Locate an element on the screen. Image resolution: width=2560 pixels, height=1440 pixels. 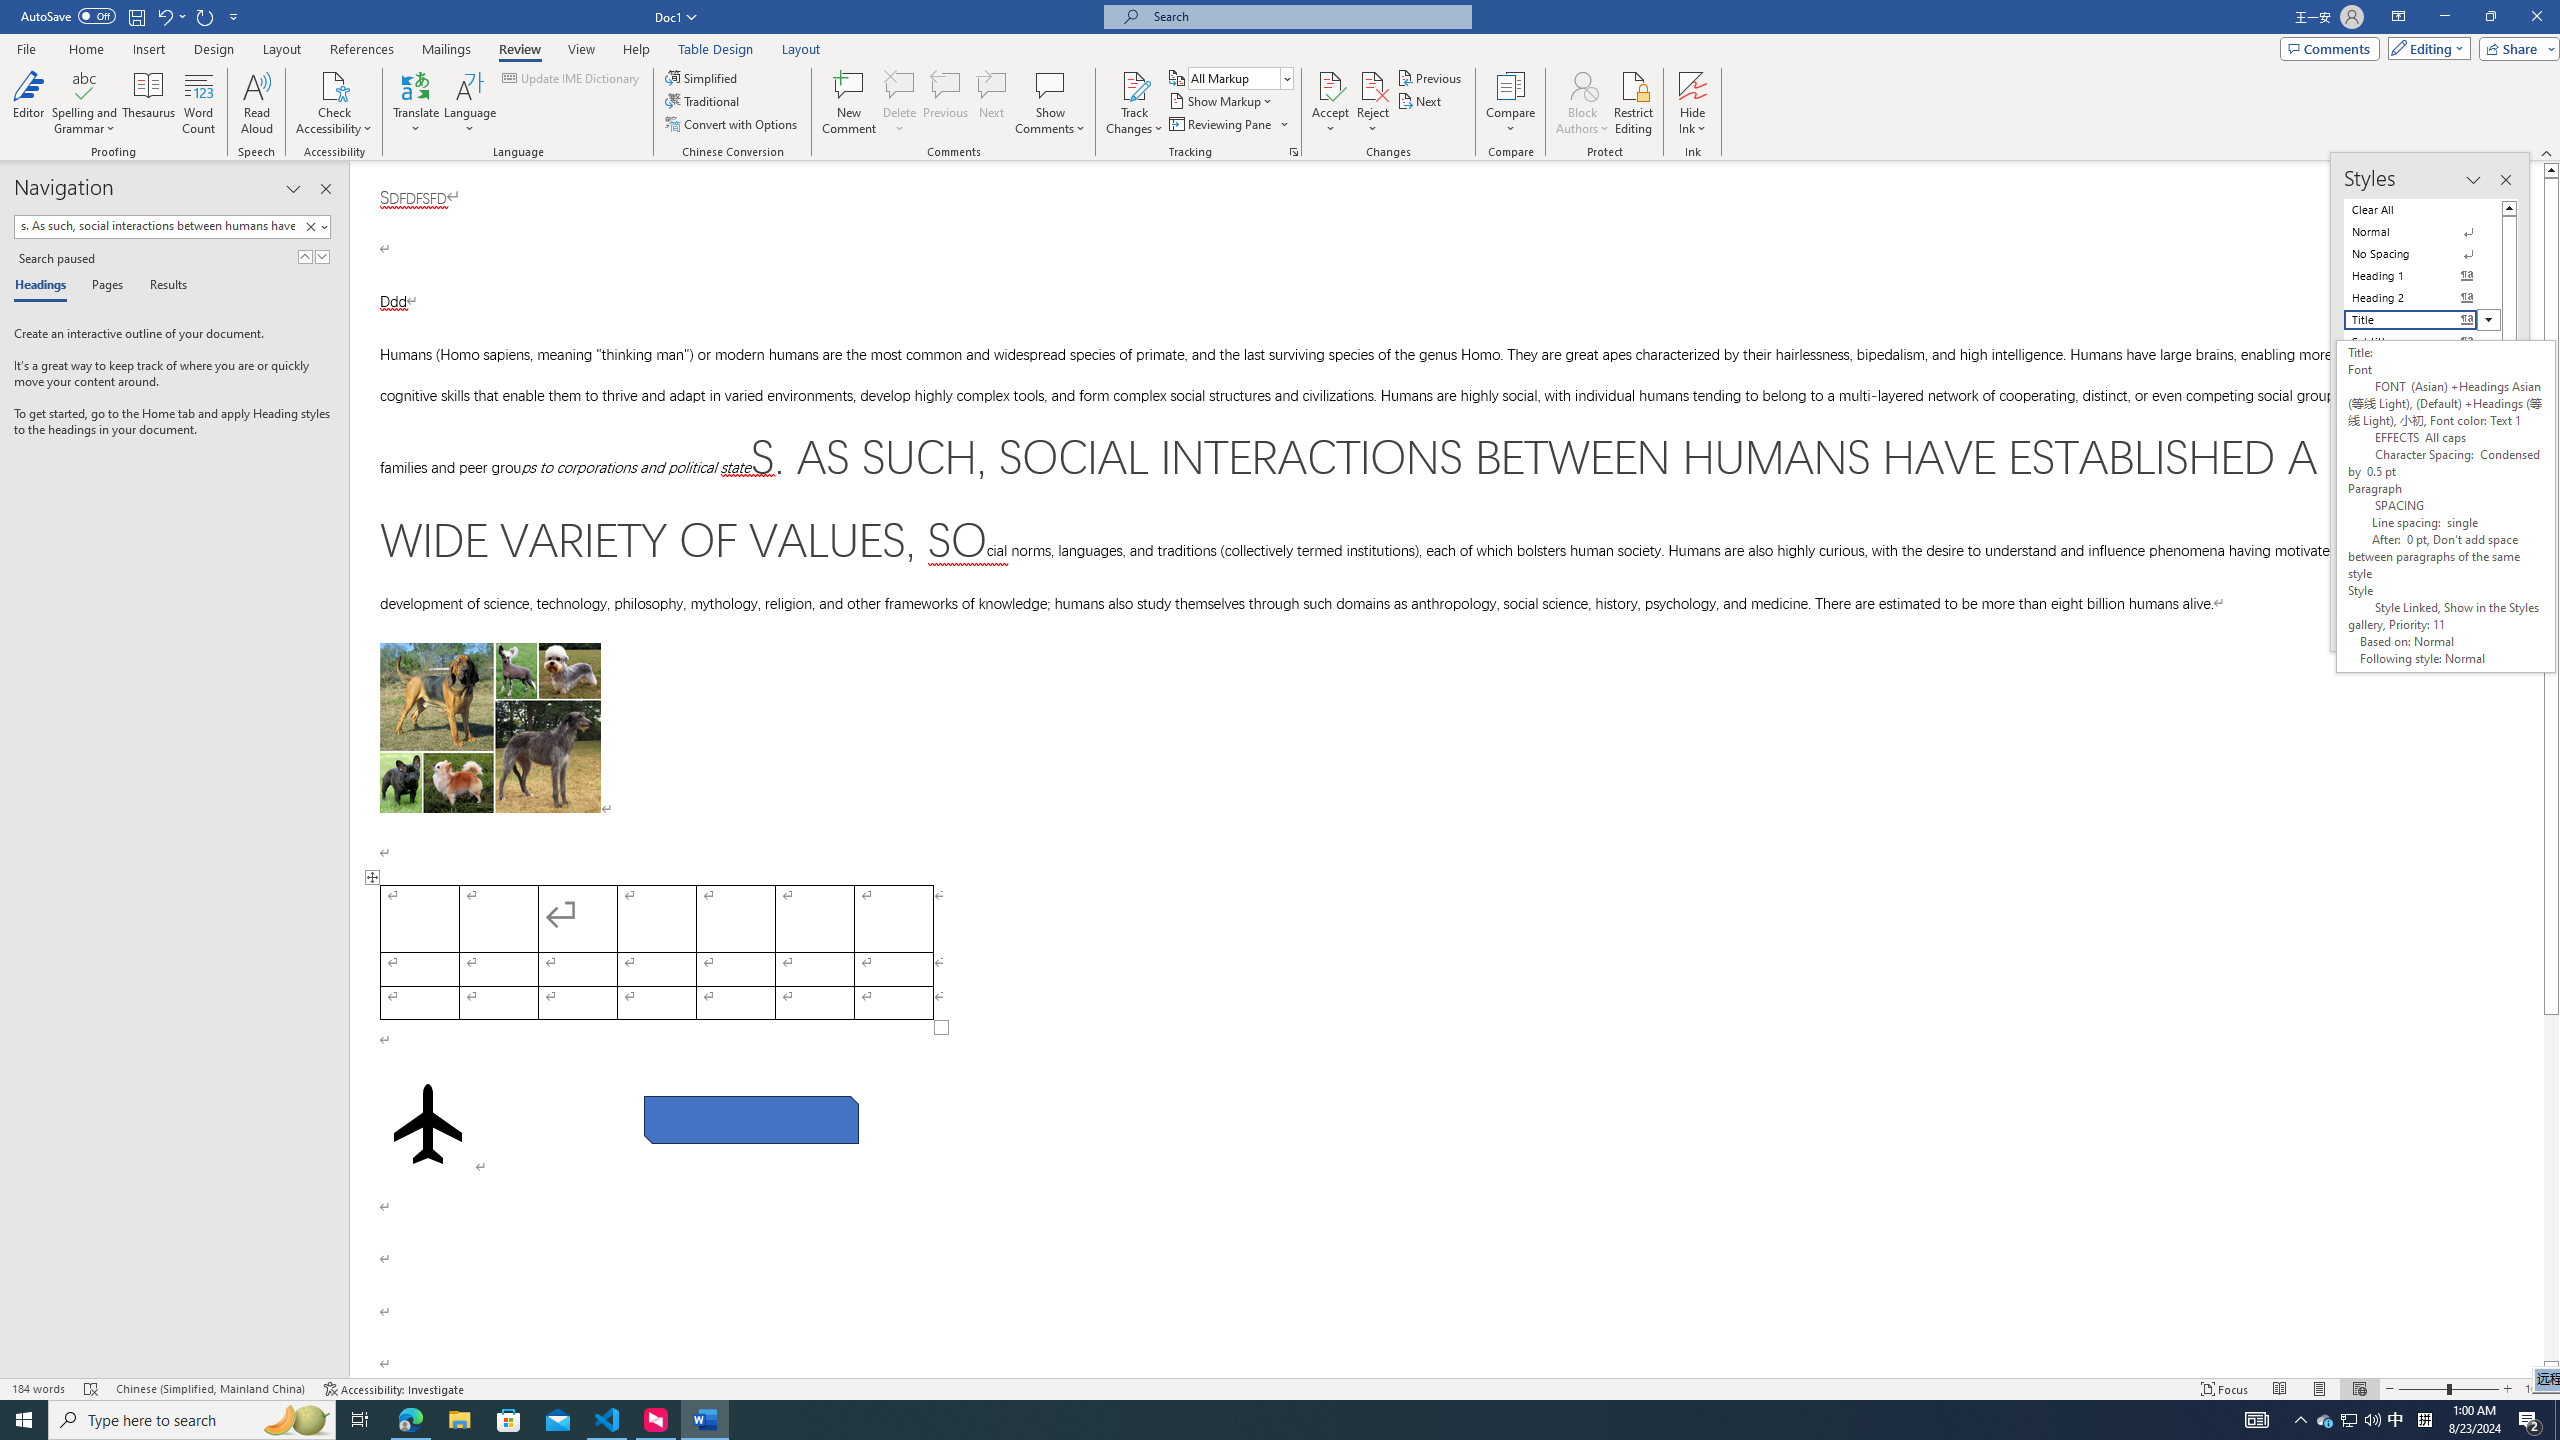
Spelling and Grammar is located at coordinates (86, 85).